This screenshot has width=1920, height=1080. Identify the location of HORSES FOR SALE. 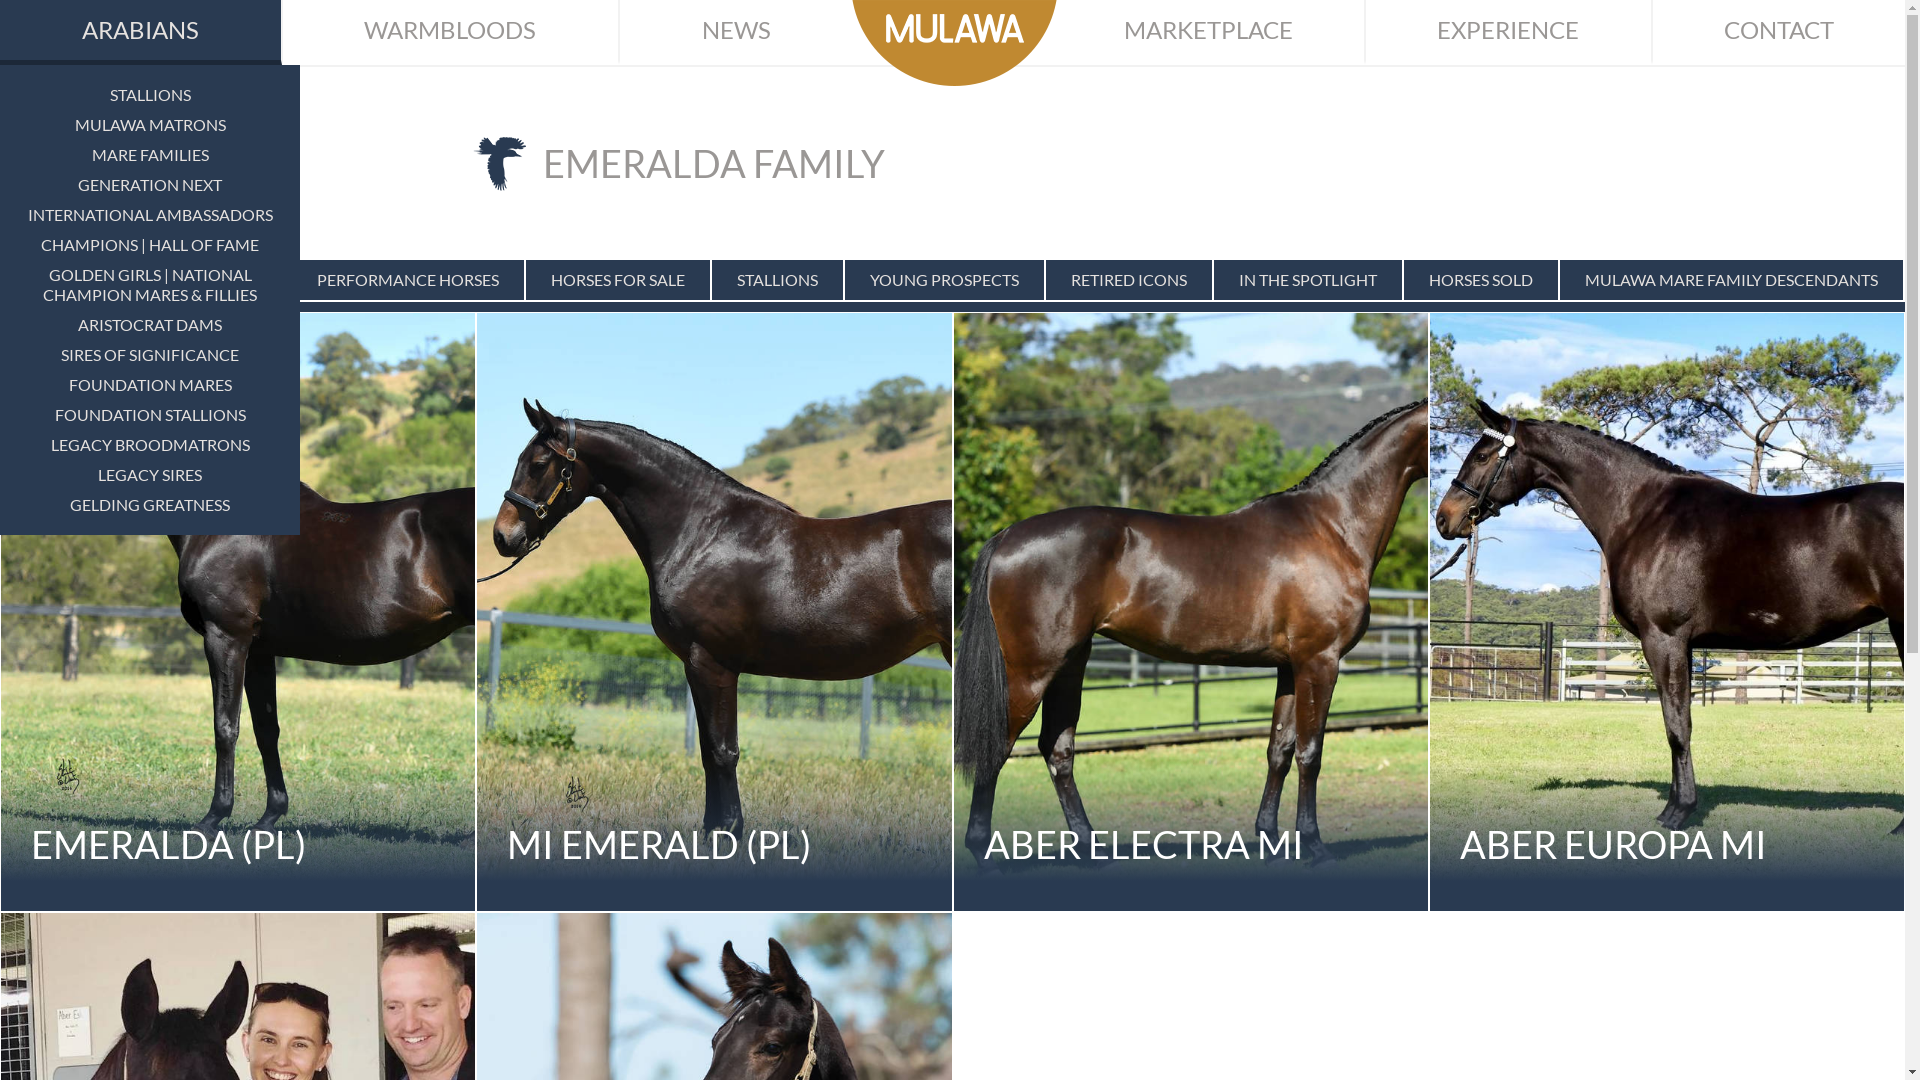
(618, 280).